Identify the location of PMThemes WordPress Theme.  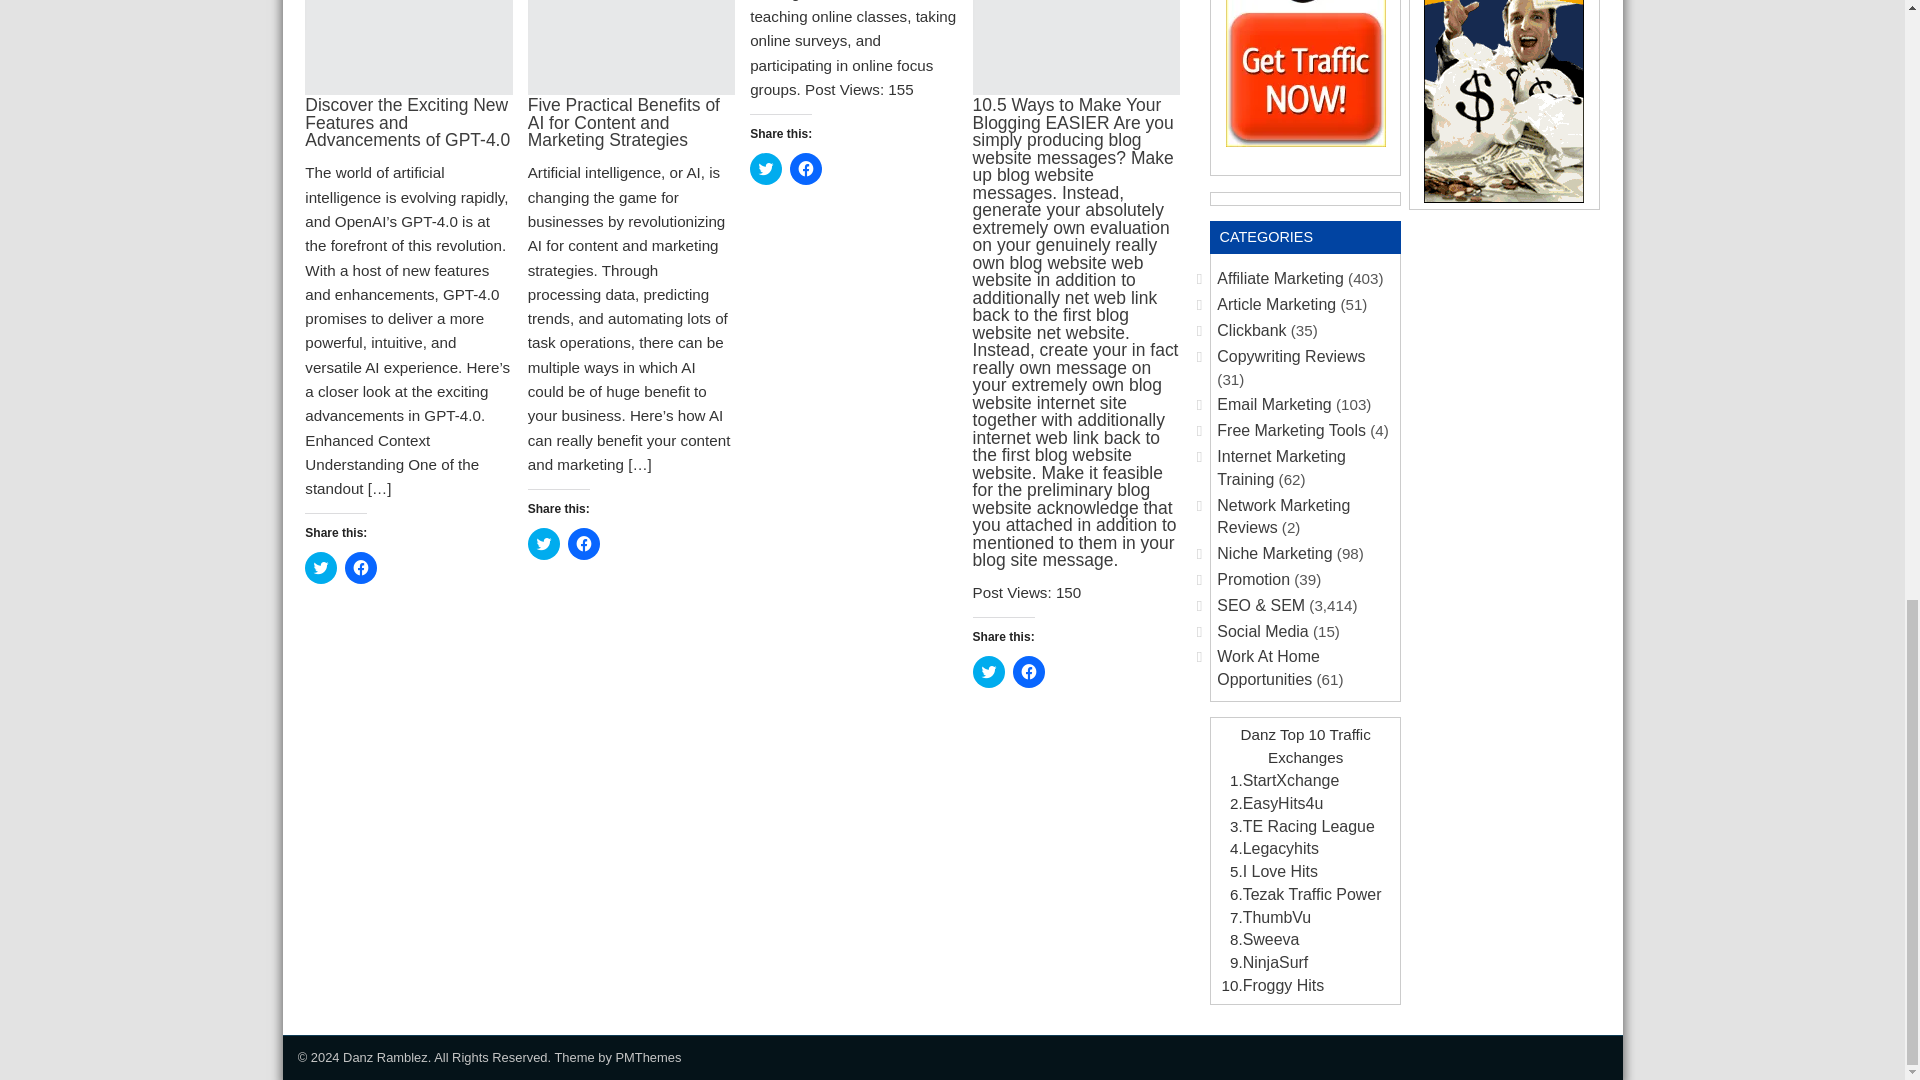
(648, 1056).